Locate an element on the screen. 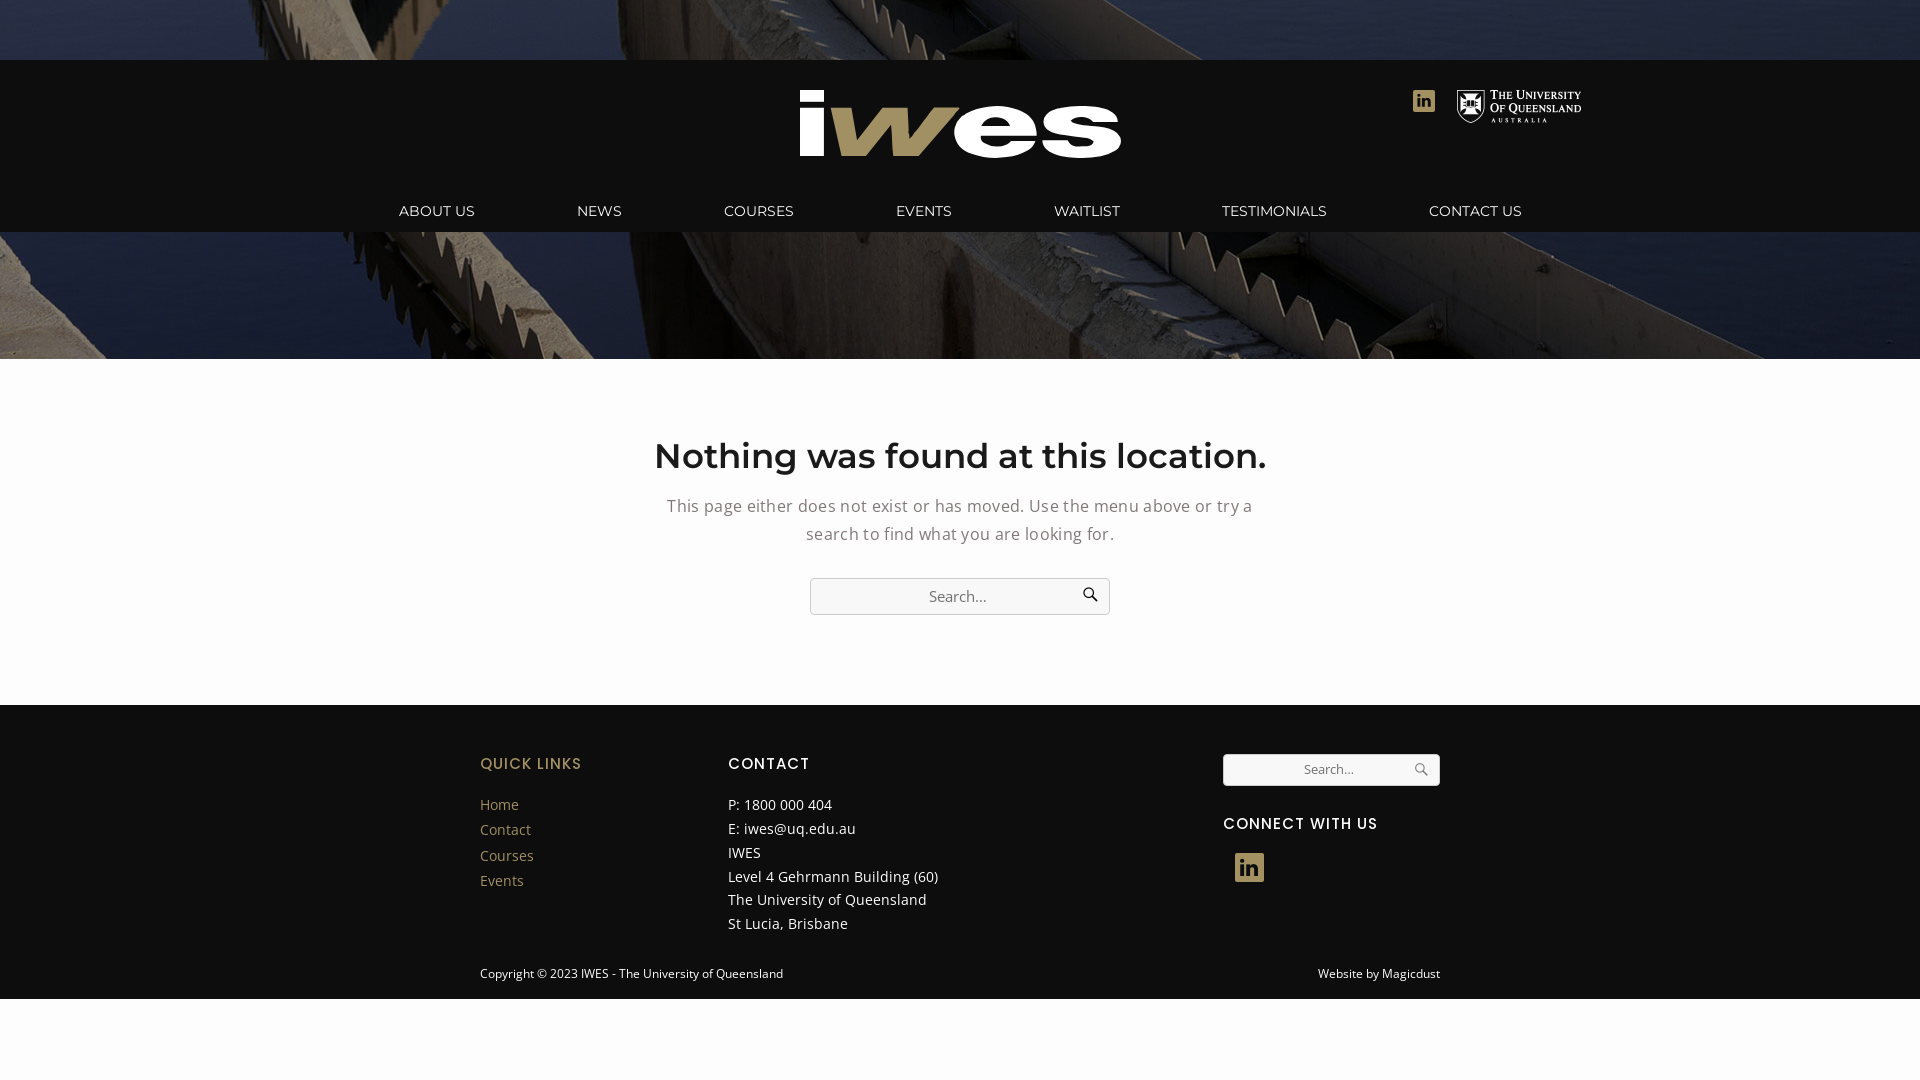 The height and width of the screenshot is (1080, 1920). Search is located at coordinates (1090, 597).